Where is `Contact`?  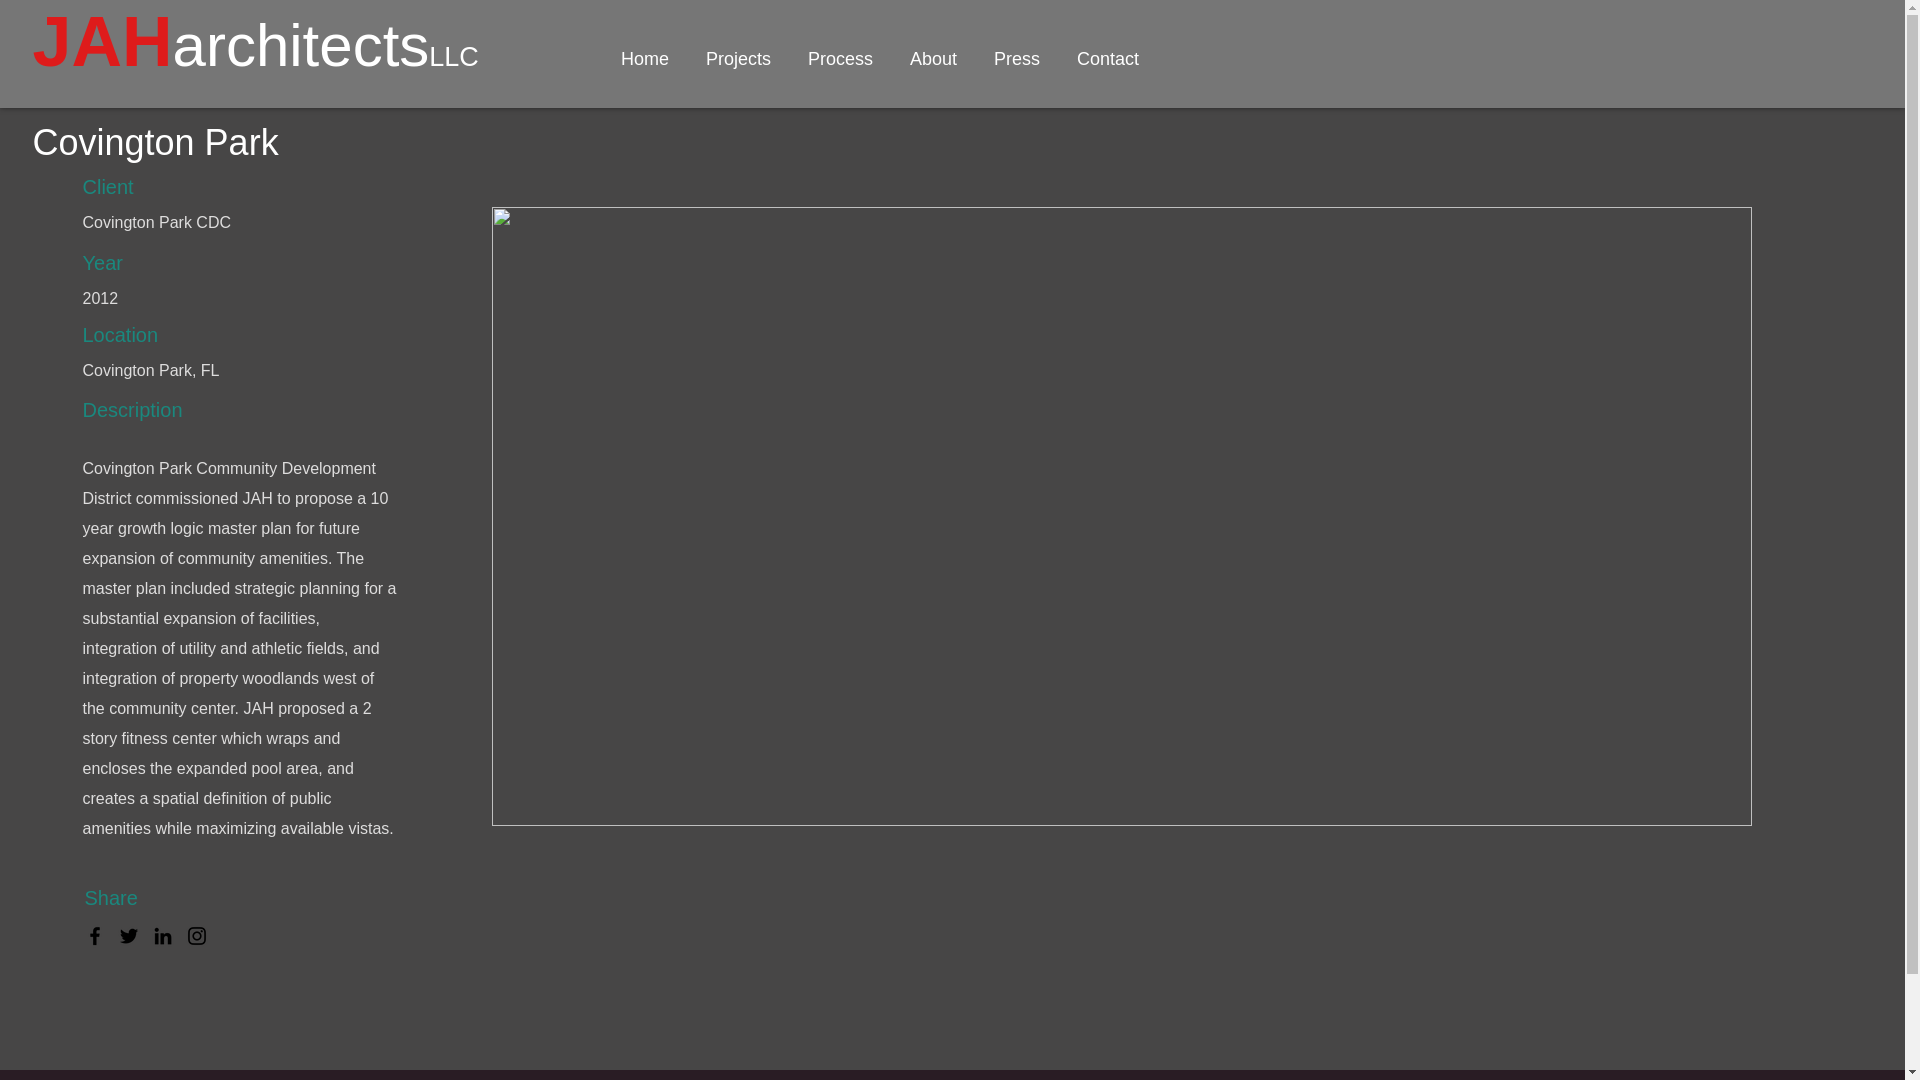
Contact is located at coordinates (1107, 58).